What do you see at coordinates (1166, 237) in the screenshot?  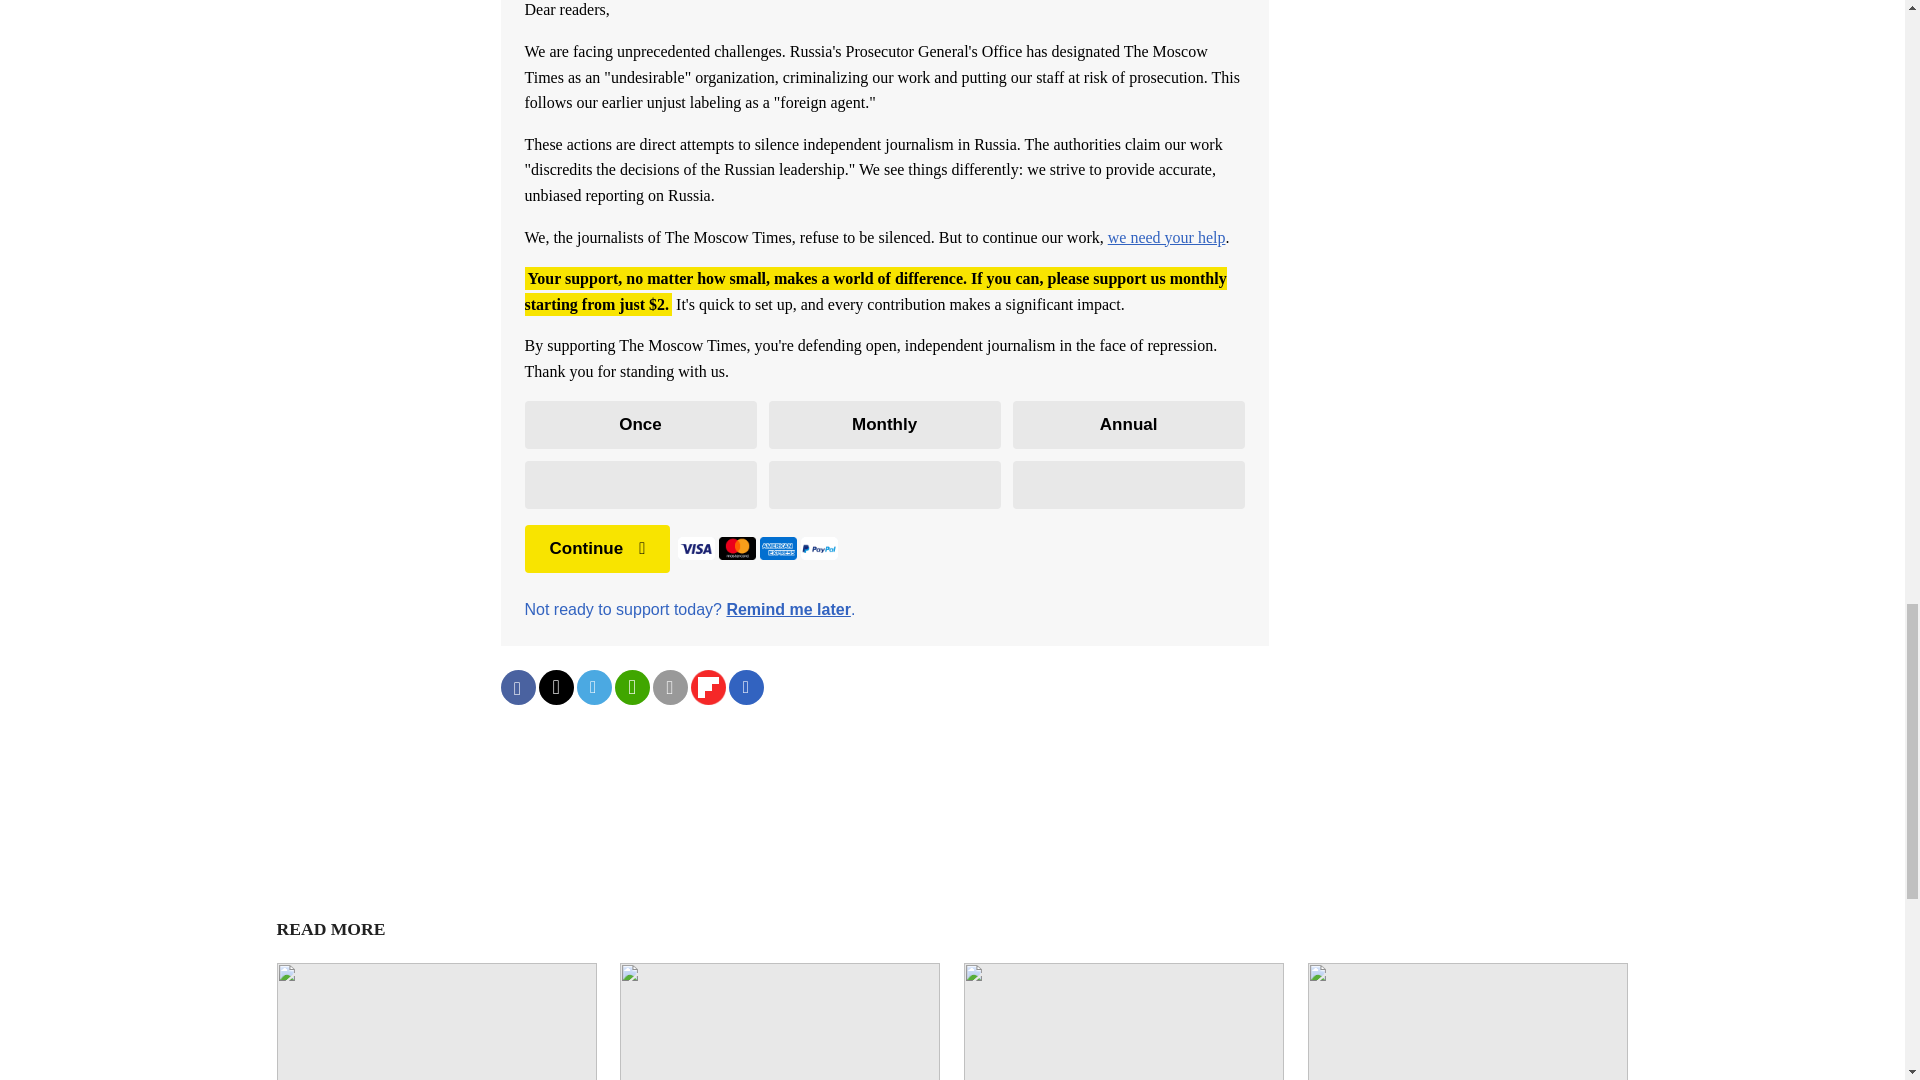 I see `we need your help` at bounding box center [1166, 237].